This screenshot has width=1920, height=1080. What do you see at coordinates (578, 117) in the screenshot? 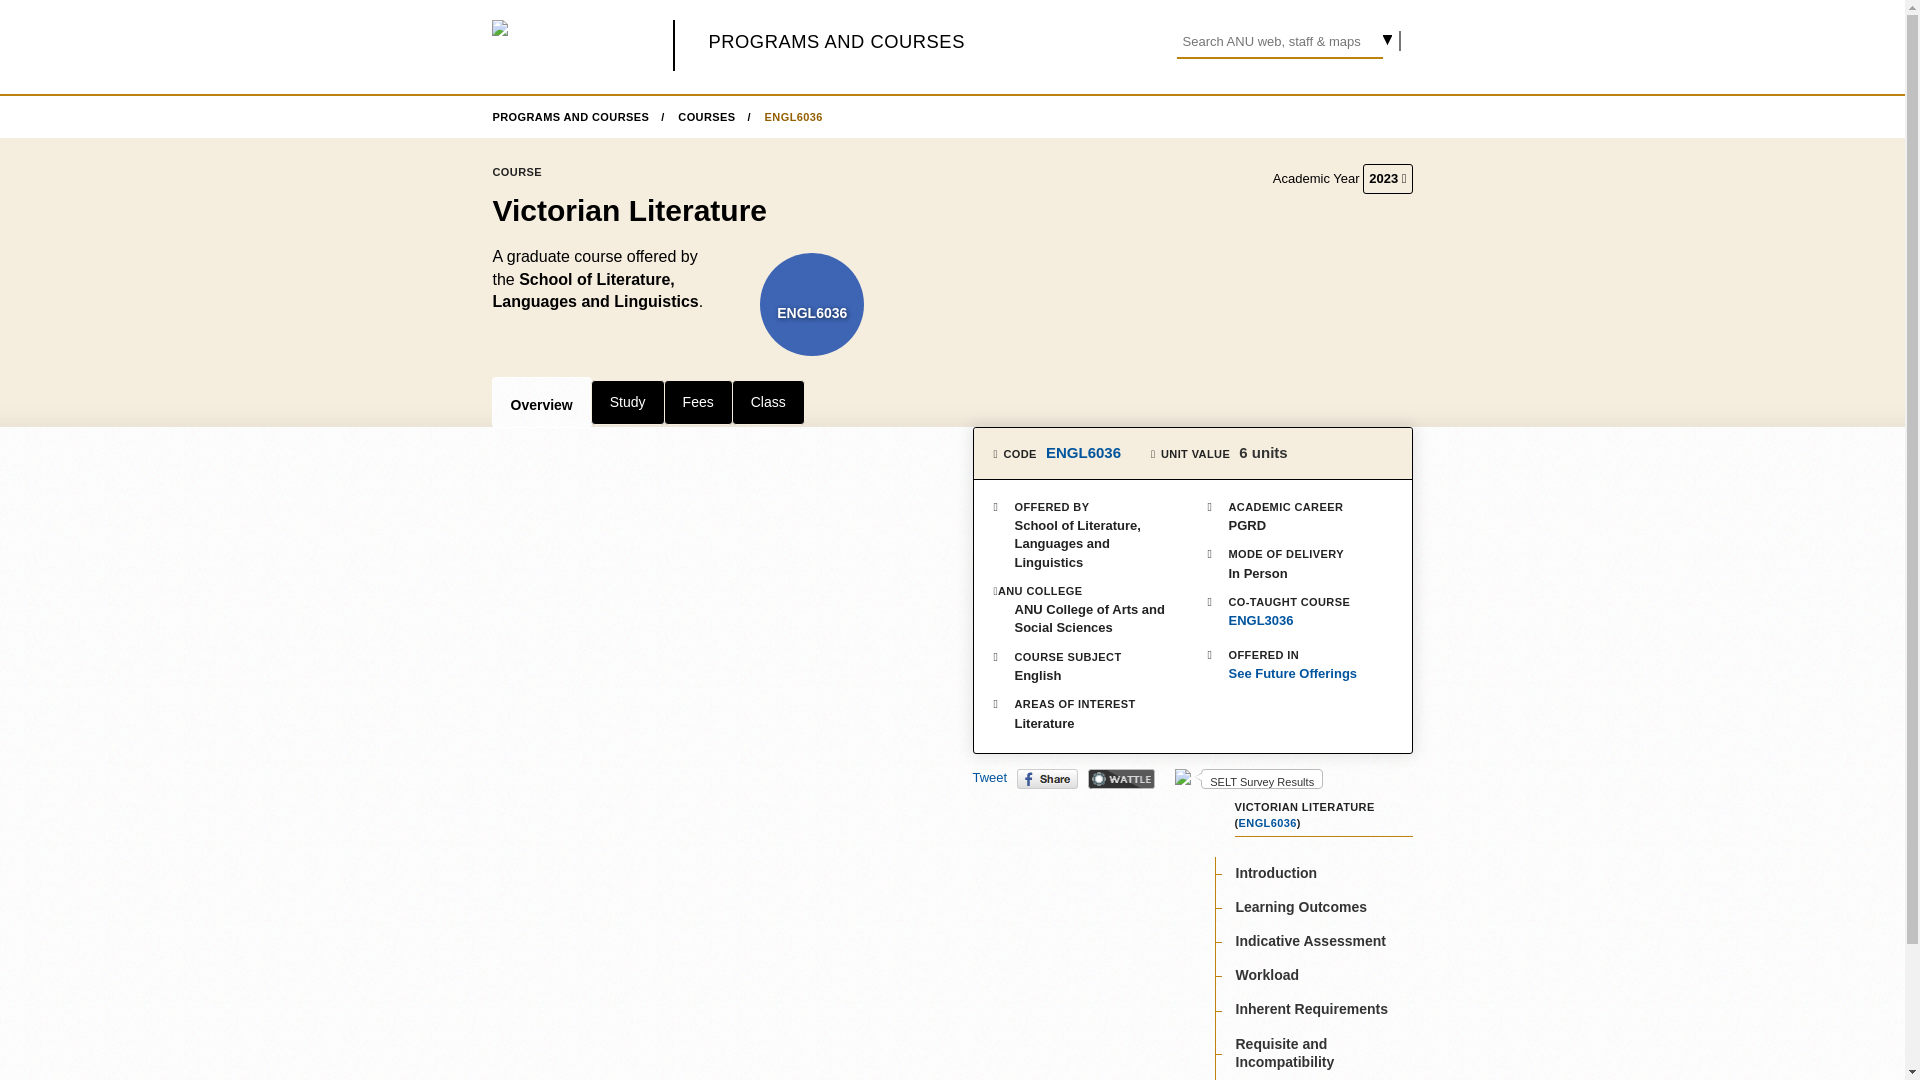
I see `PROGRAMS AND COURSES` at bounding box center [578, 117].